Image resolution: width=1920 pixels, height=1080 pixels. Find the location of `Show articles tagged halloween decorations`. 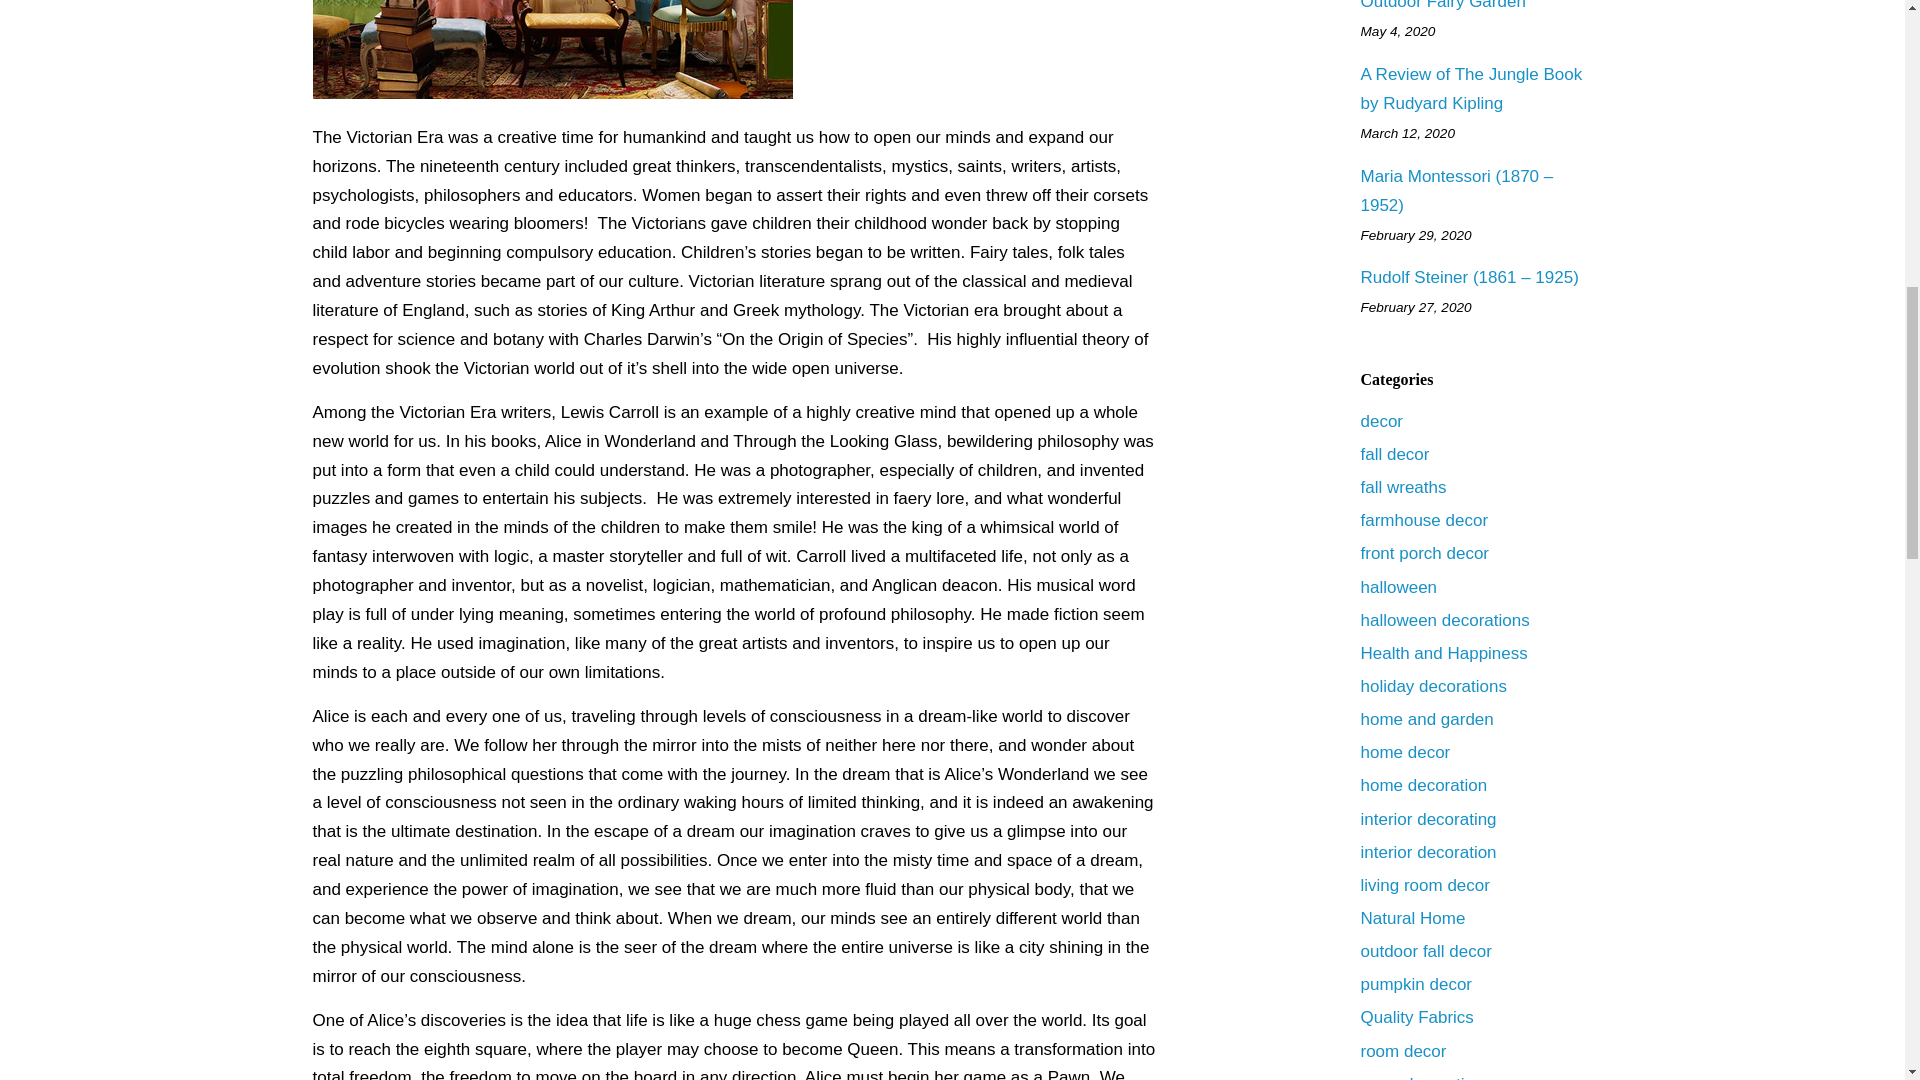

Show articles tagged halloween decorations is located at coordinates (1444, 620).